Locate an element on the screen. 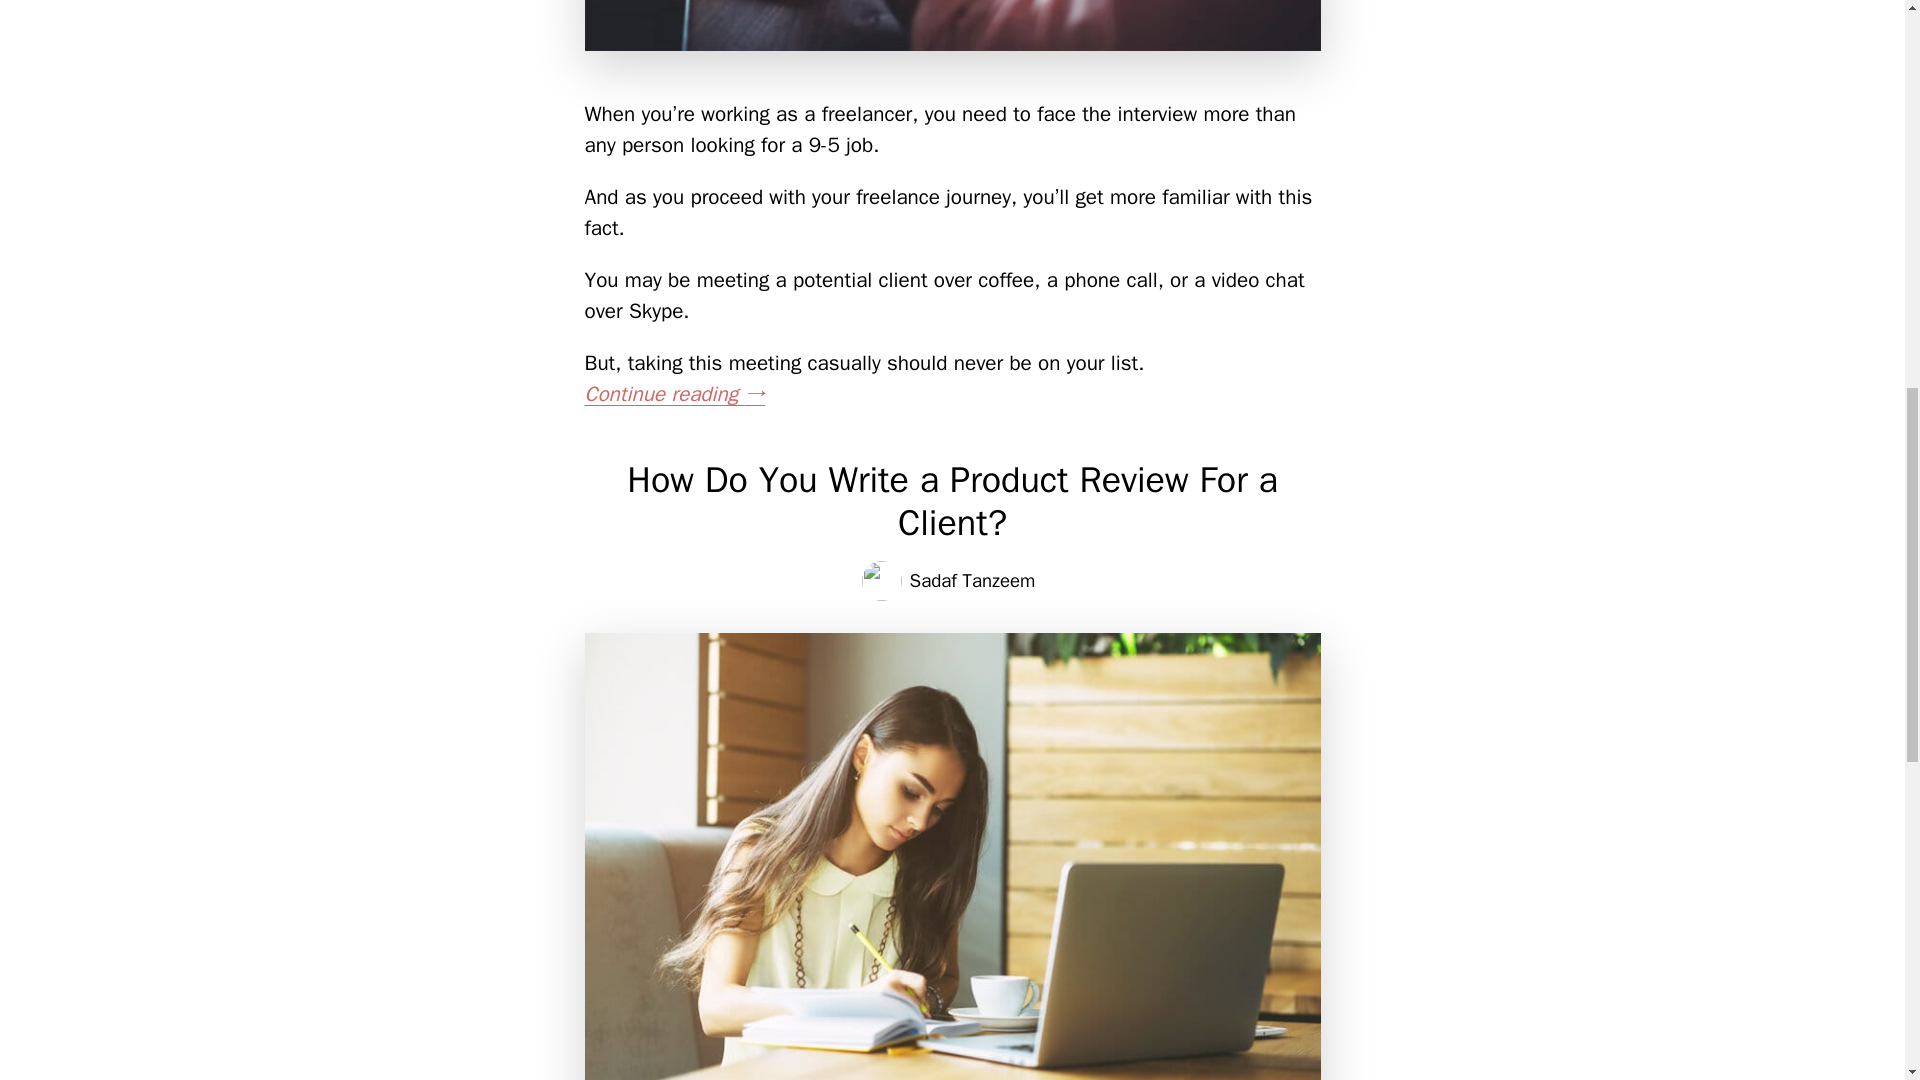 This screenshot has height=1080, width=1920. Sadaf Tanzeem is located at coordinates (973, 580).